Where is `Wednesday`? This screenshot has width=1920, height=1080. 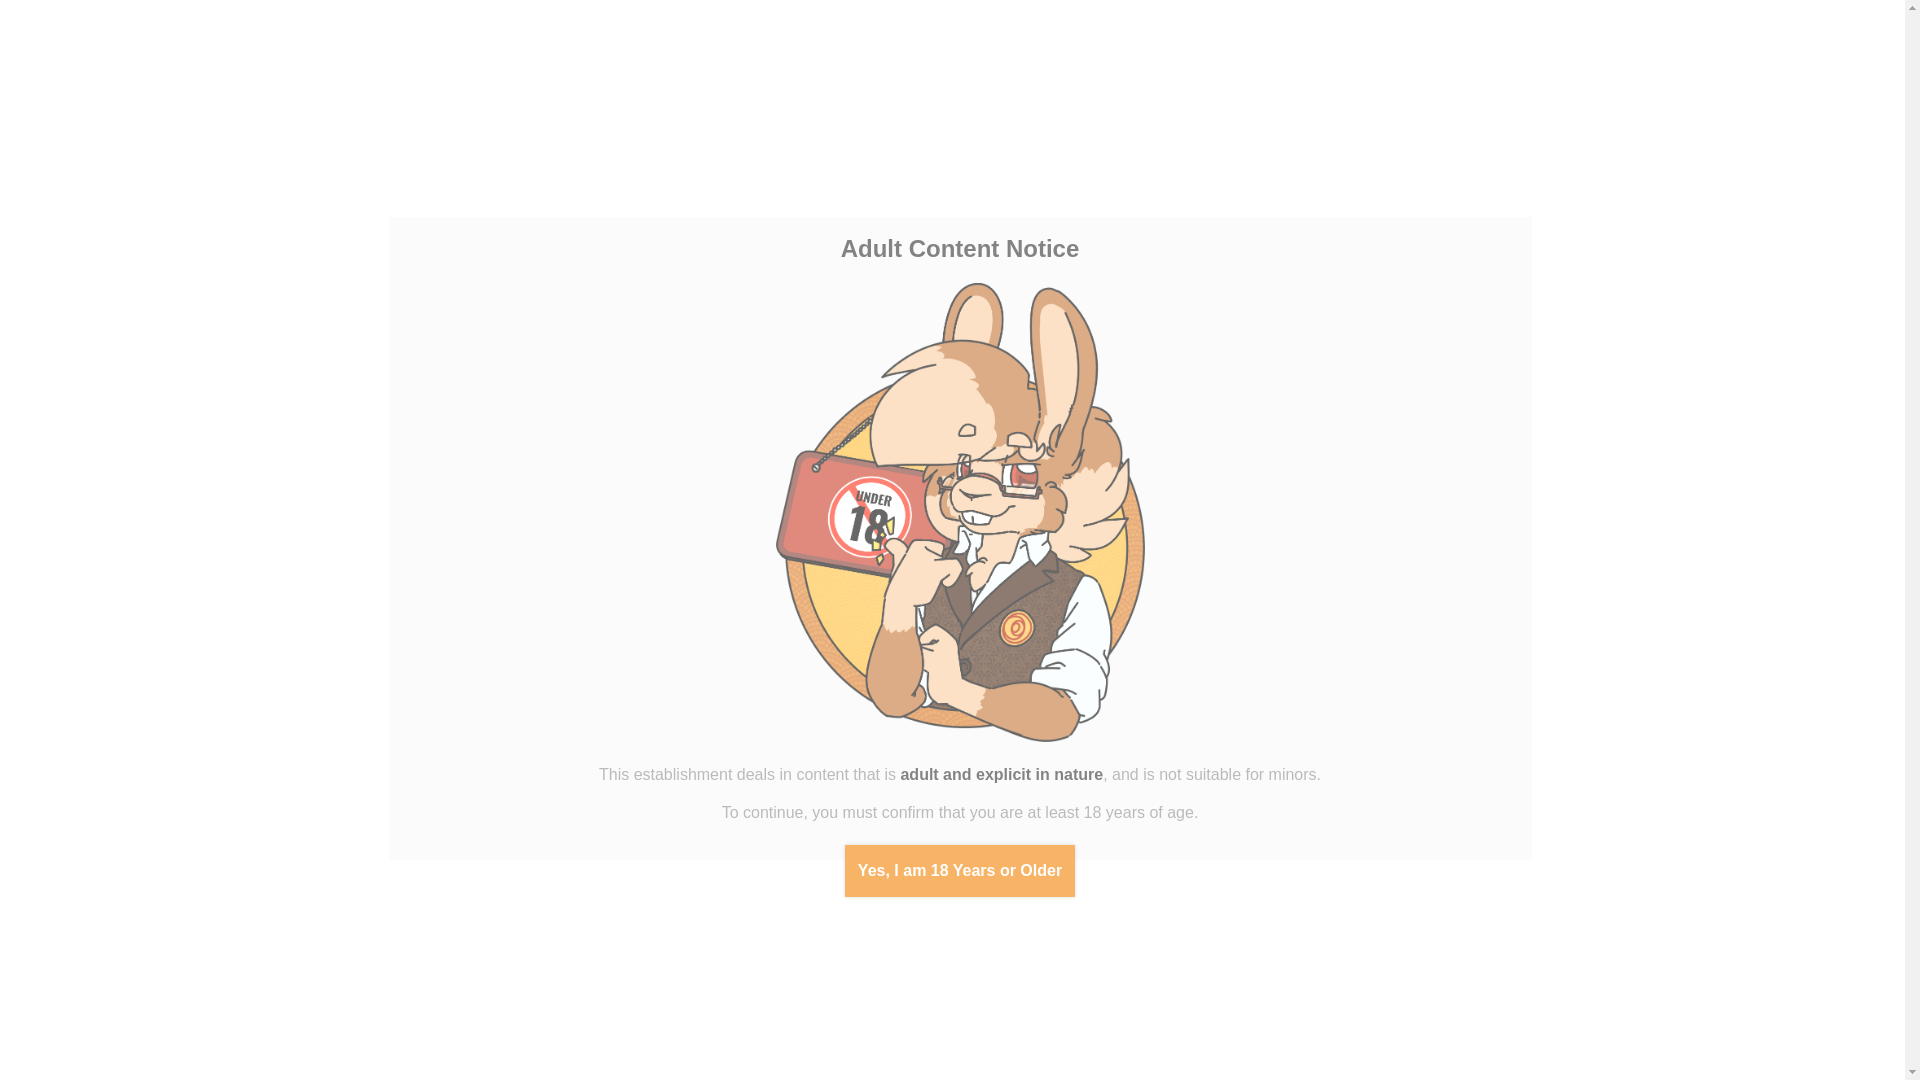
Wednesday is located at coordinates (112, 620).